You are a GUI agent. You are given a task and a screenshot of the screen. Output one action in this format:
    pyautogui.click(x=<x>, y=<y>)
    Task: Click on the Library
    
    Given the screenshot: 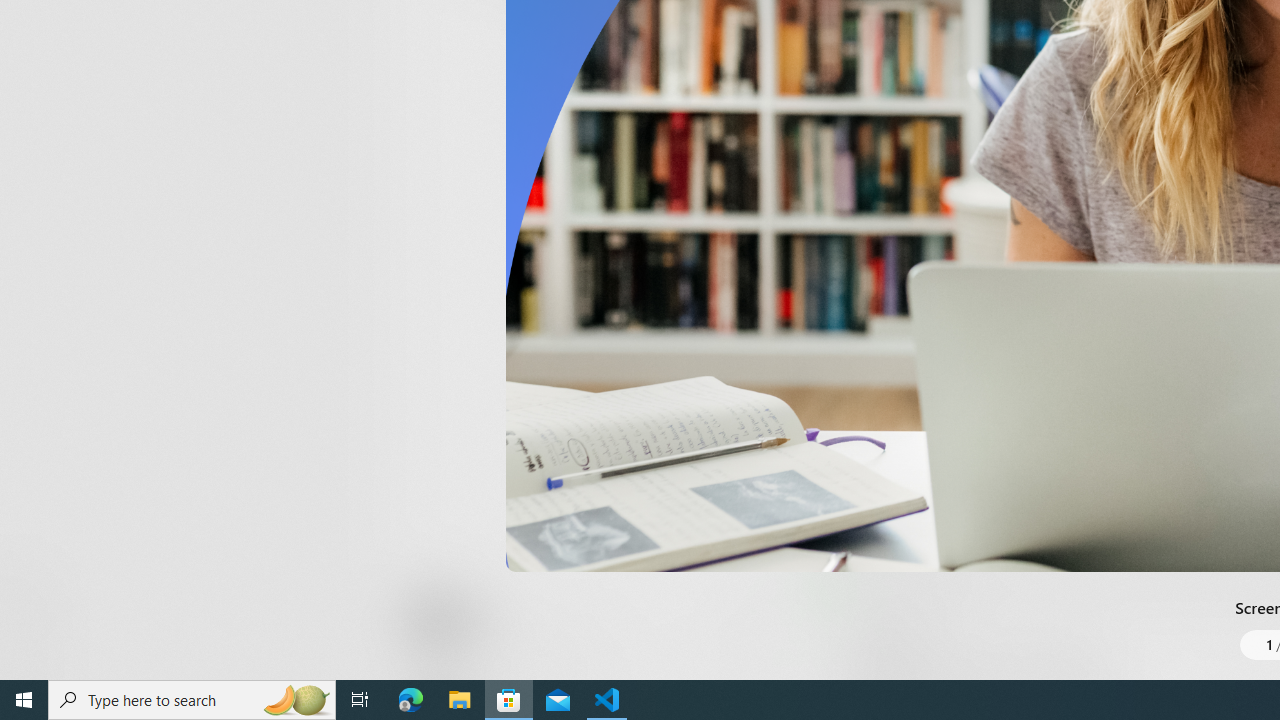 What is the action you would take?
    pyautogui.click(x=36, y=640)
    